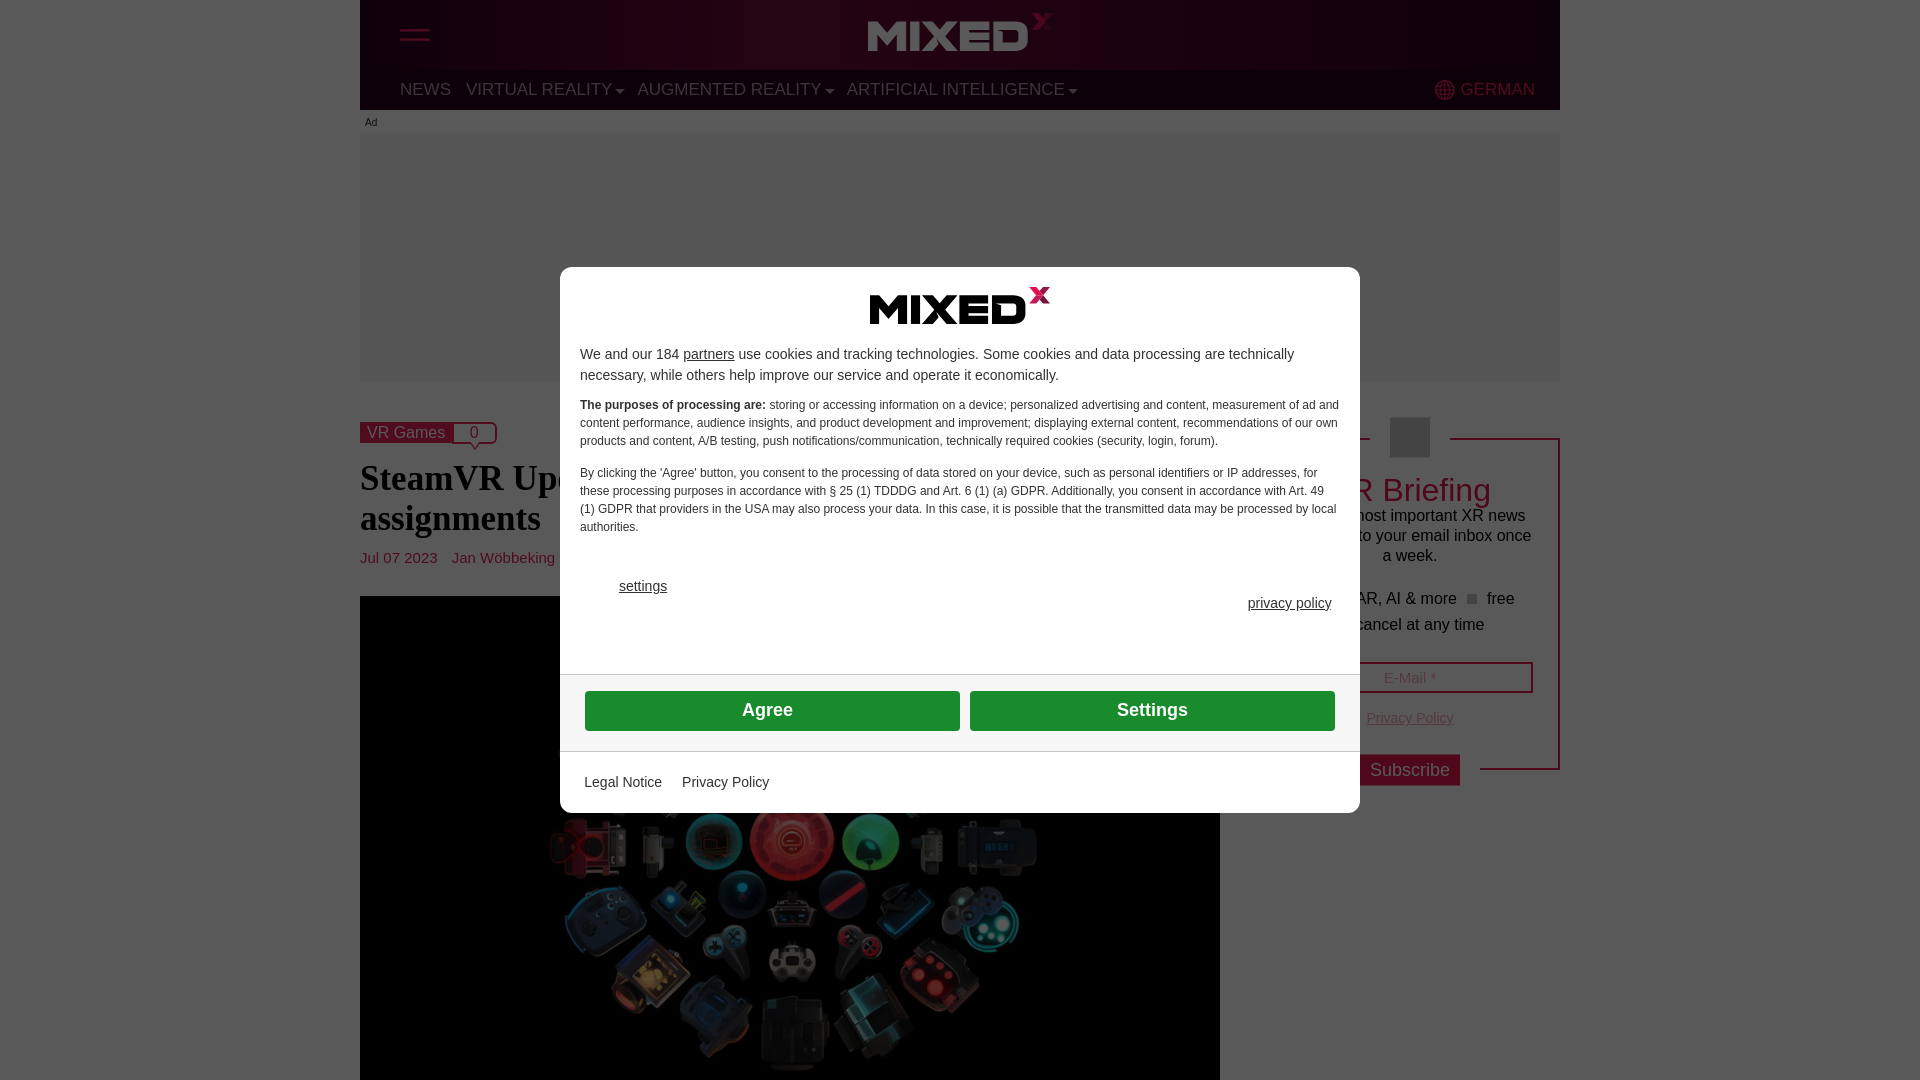  What do you see at coordinates (1444, 90) in the screenshot?
I see `german` at bounding box center [1444, 90].